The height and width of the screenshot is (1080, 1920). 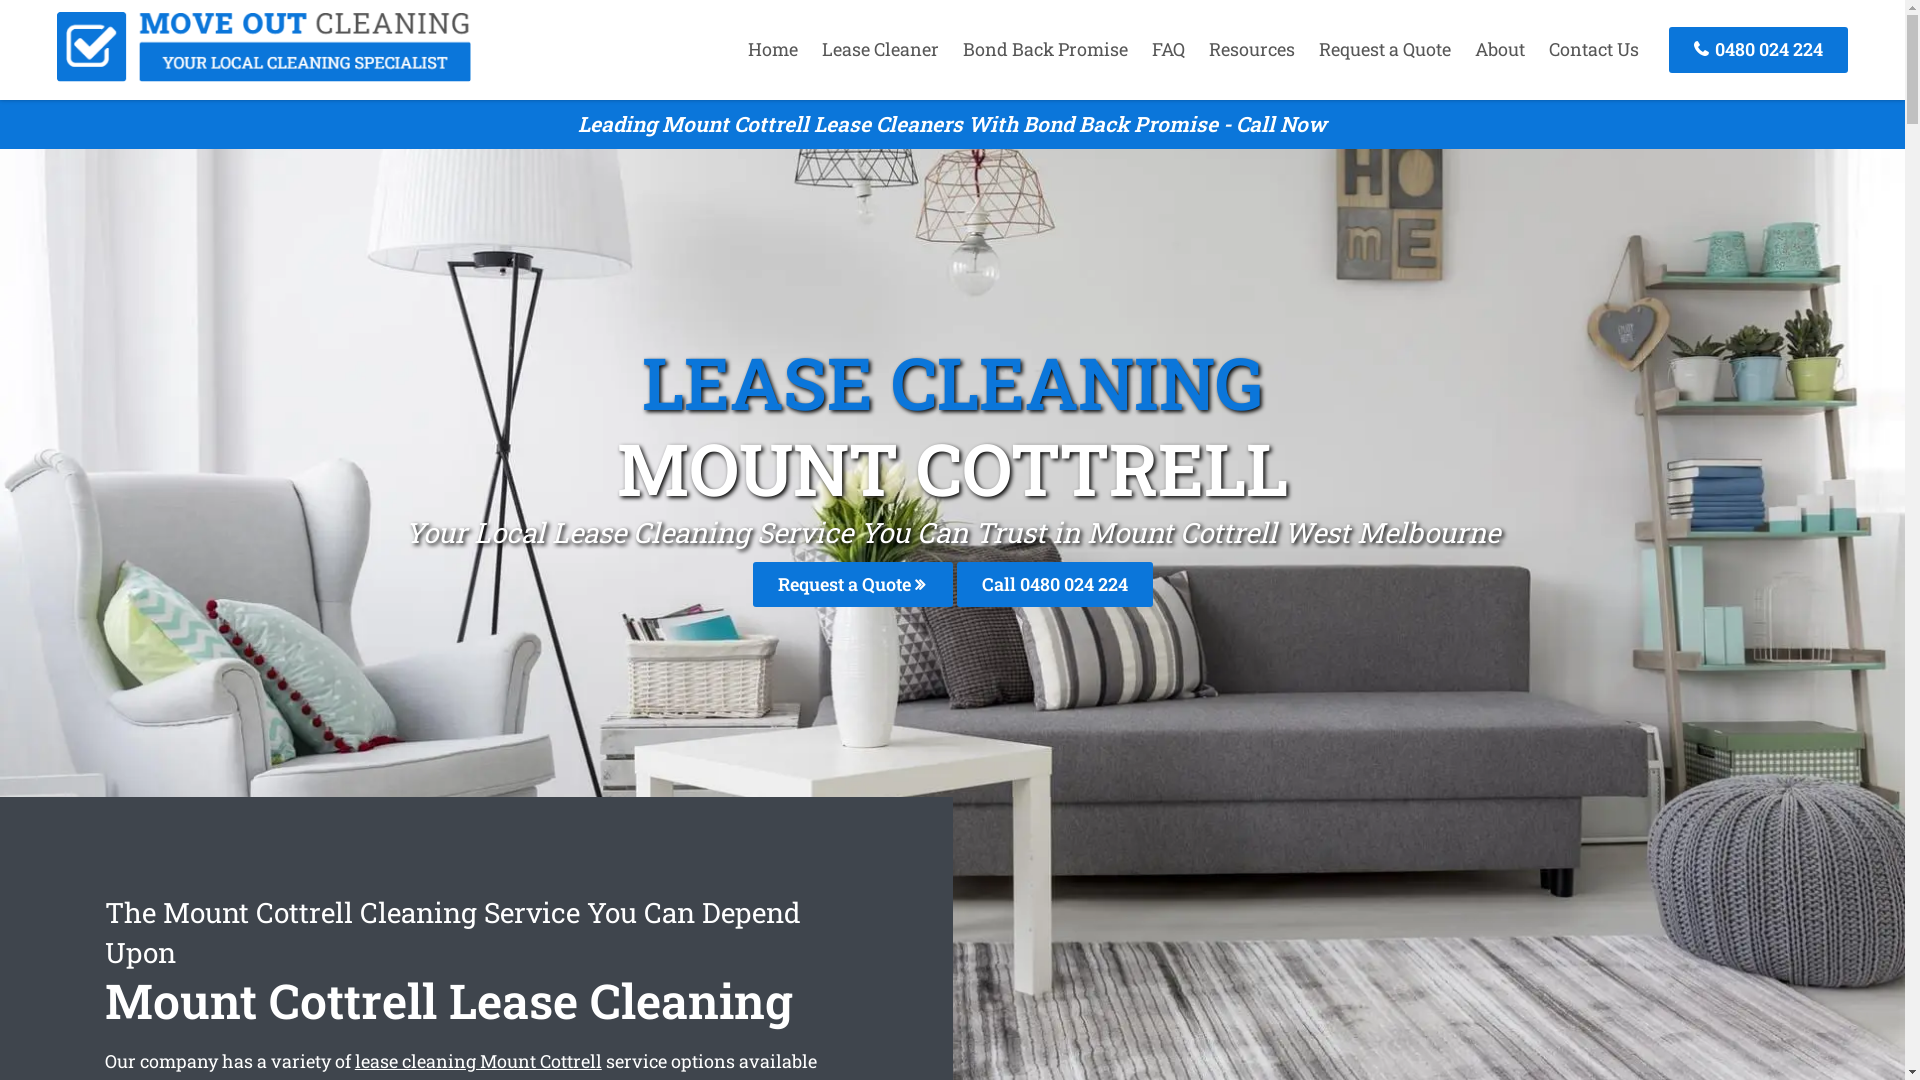 What do you see at coordinates (1168, 49) in the screenshot?
I see `FAQ` at bounding box center [1168, 49].